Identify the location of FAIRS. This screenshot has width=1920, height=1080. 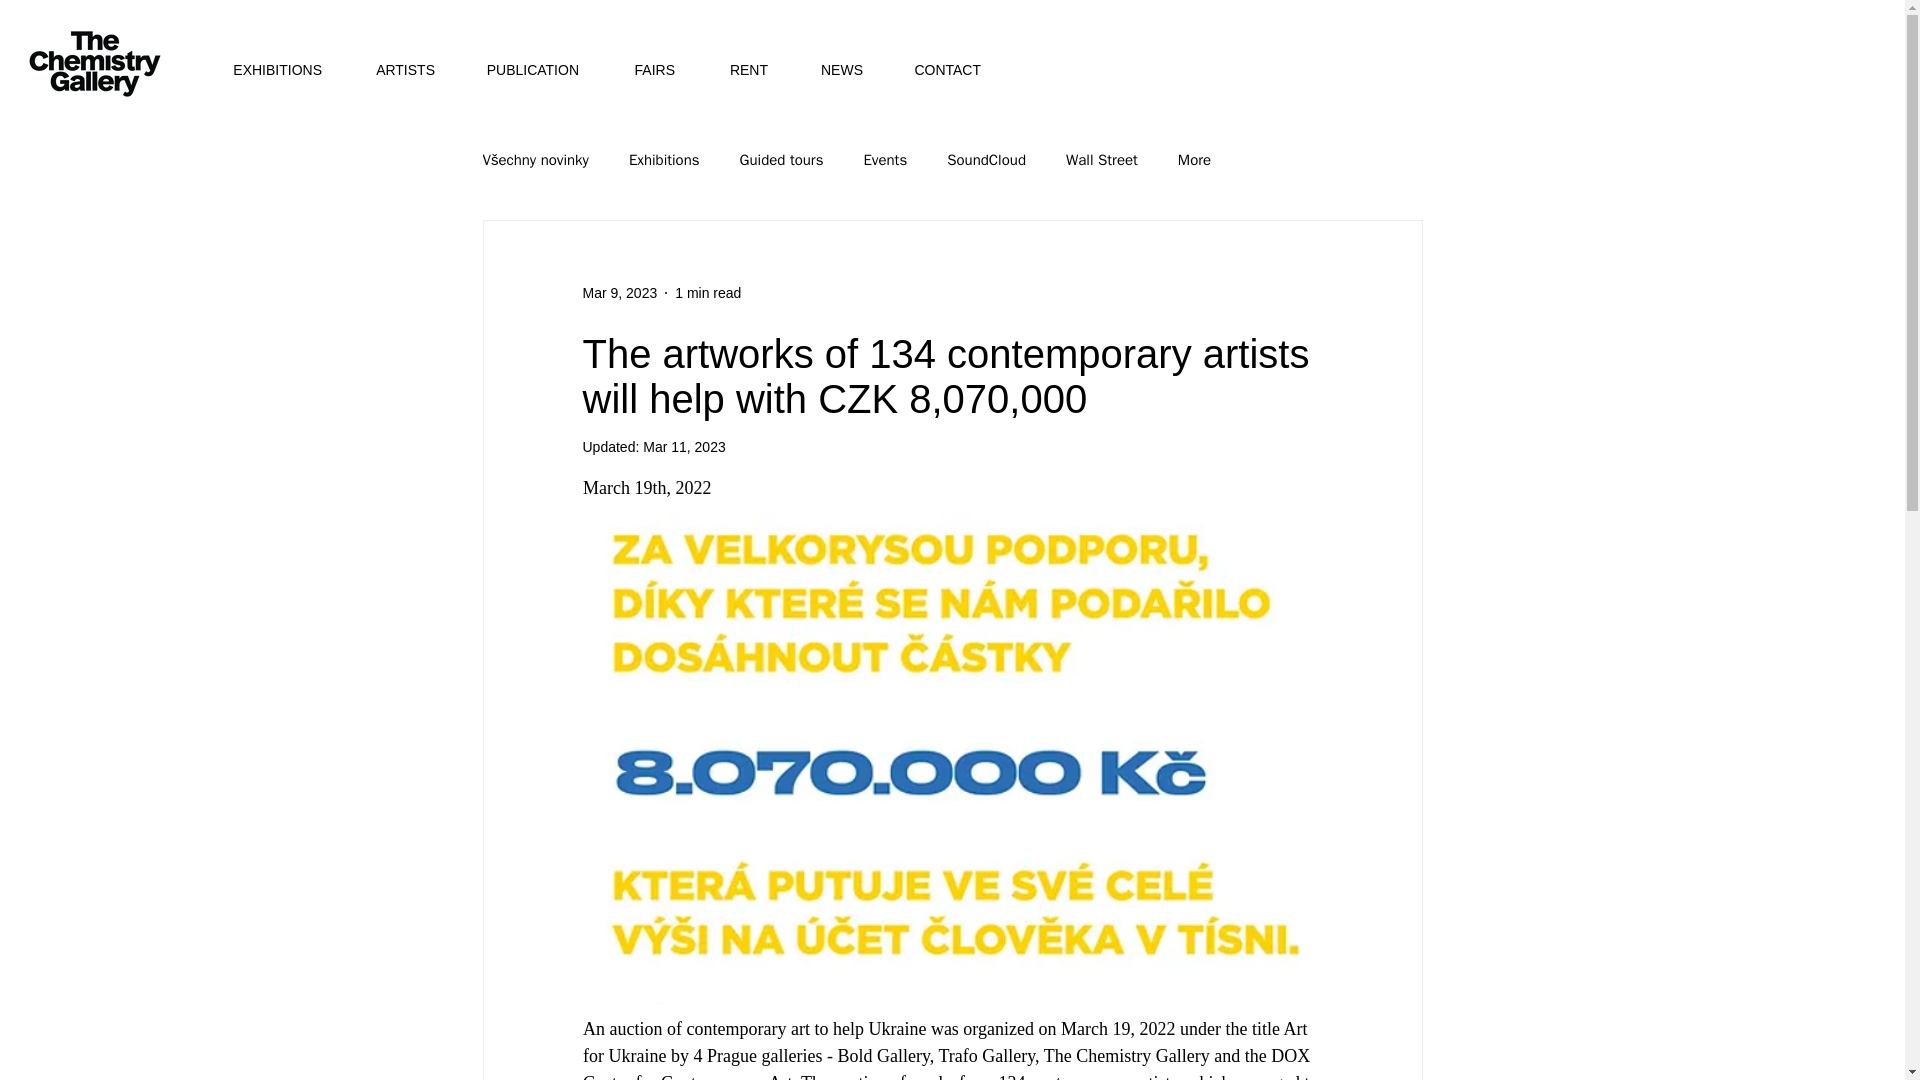
(641, 70).